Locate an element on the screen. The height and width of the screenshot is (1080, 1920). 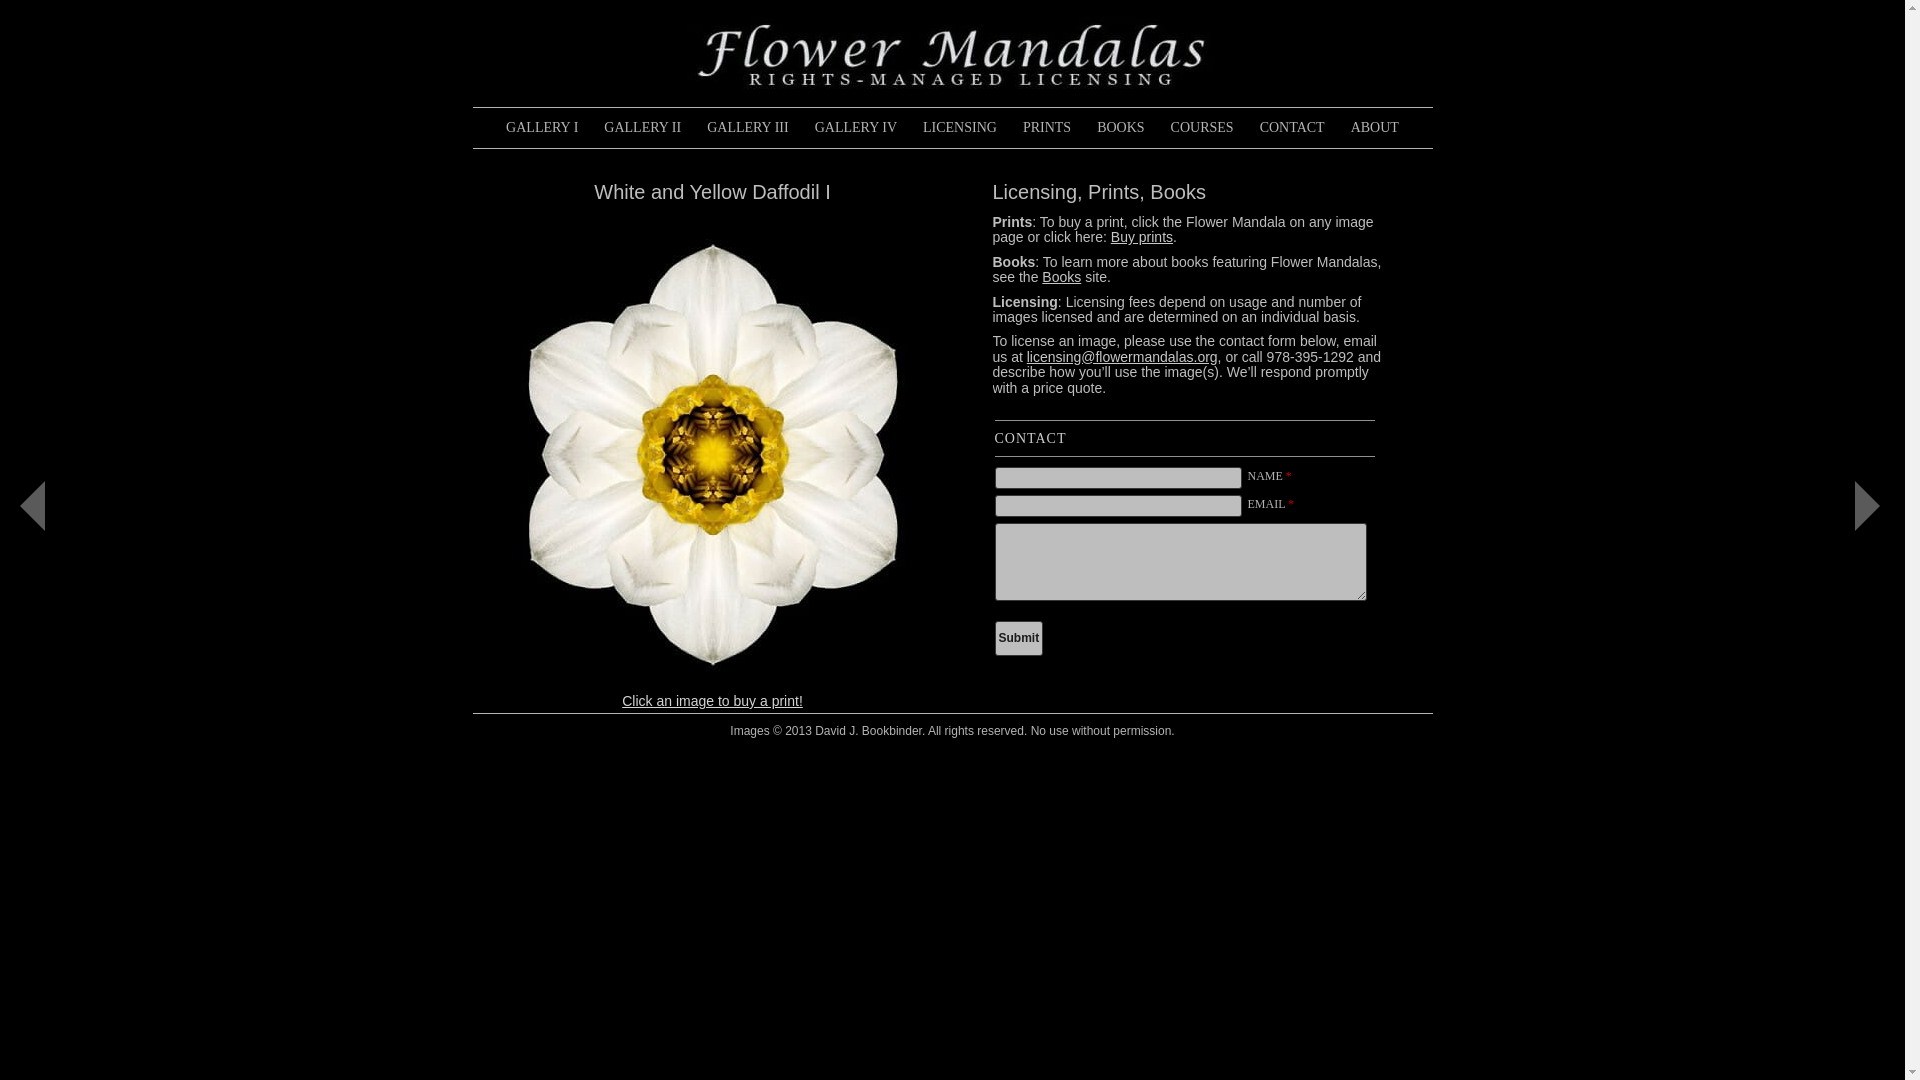
Books is located at coordinates (1061, 276).